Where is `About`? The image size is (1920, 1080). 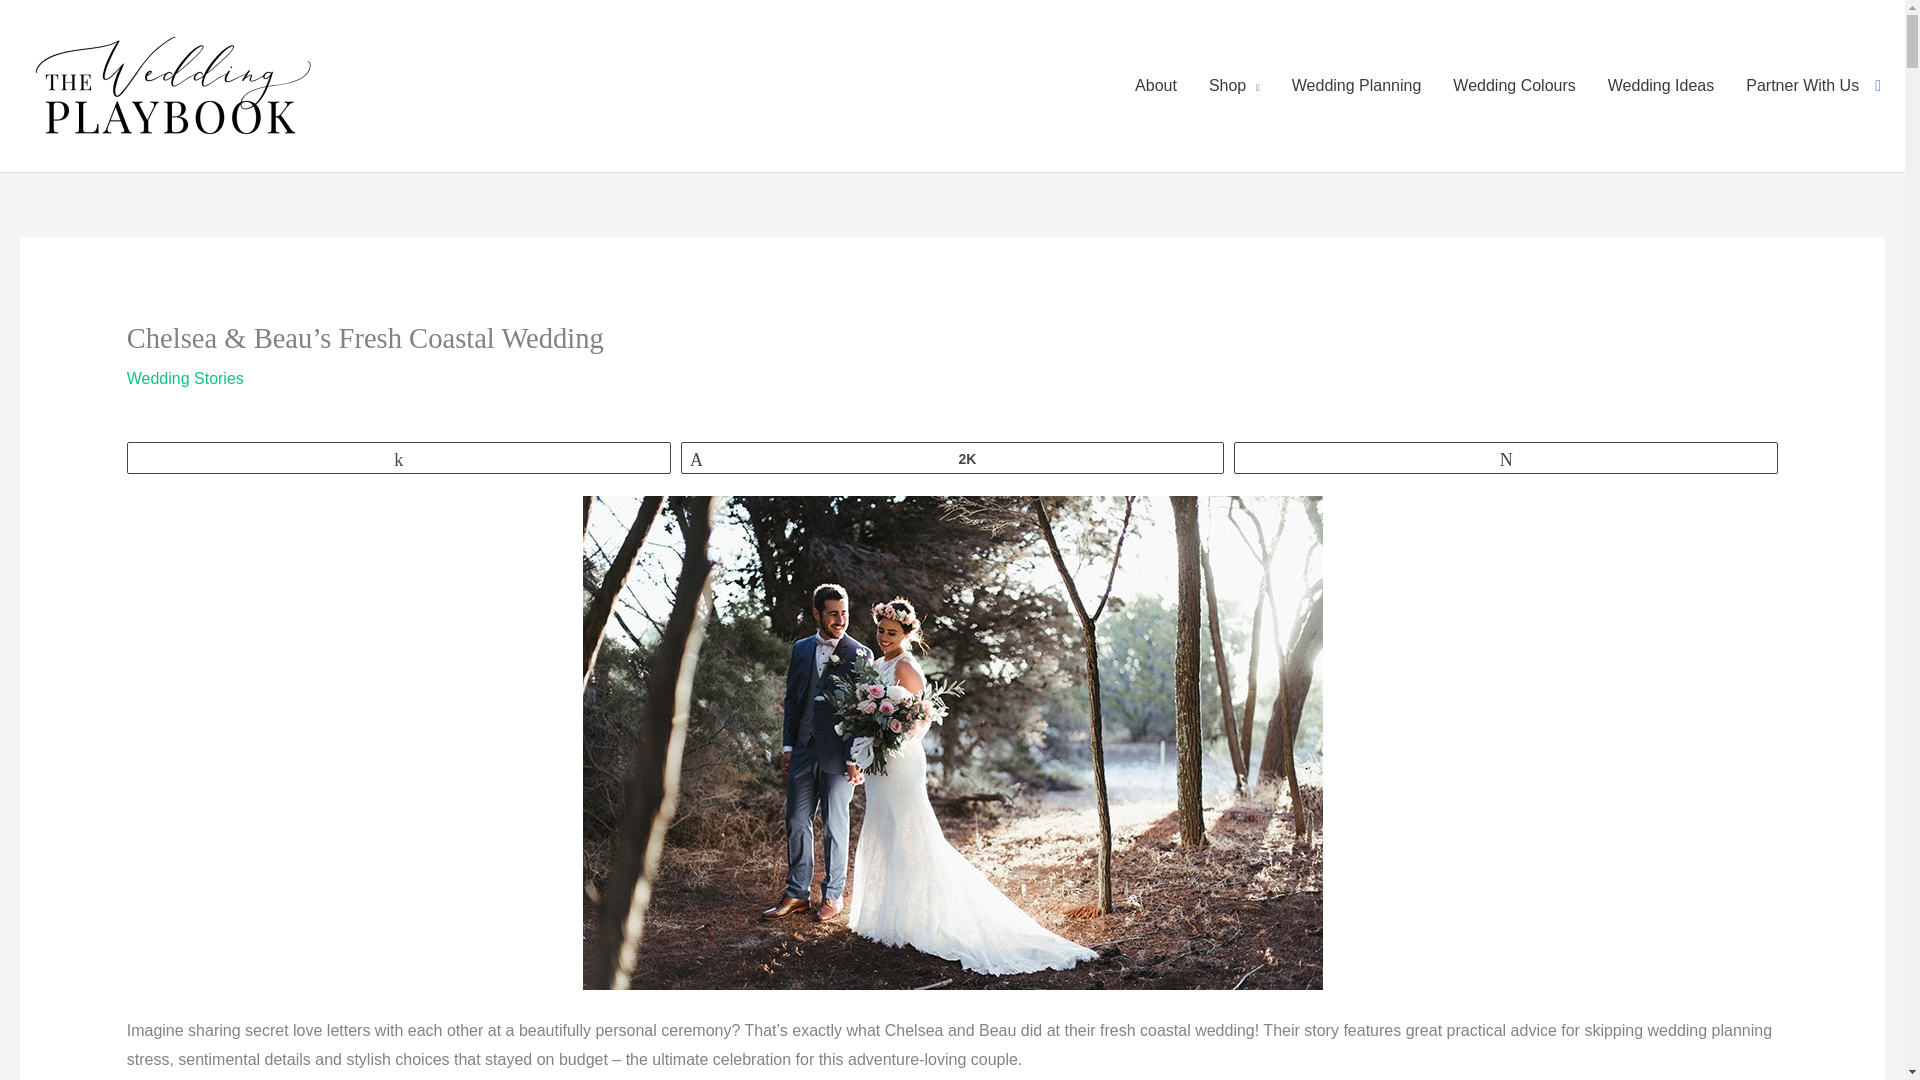 About is located at coordinates (1156, 86).